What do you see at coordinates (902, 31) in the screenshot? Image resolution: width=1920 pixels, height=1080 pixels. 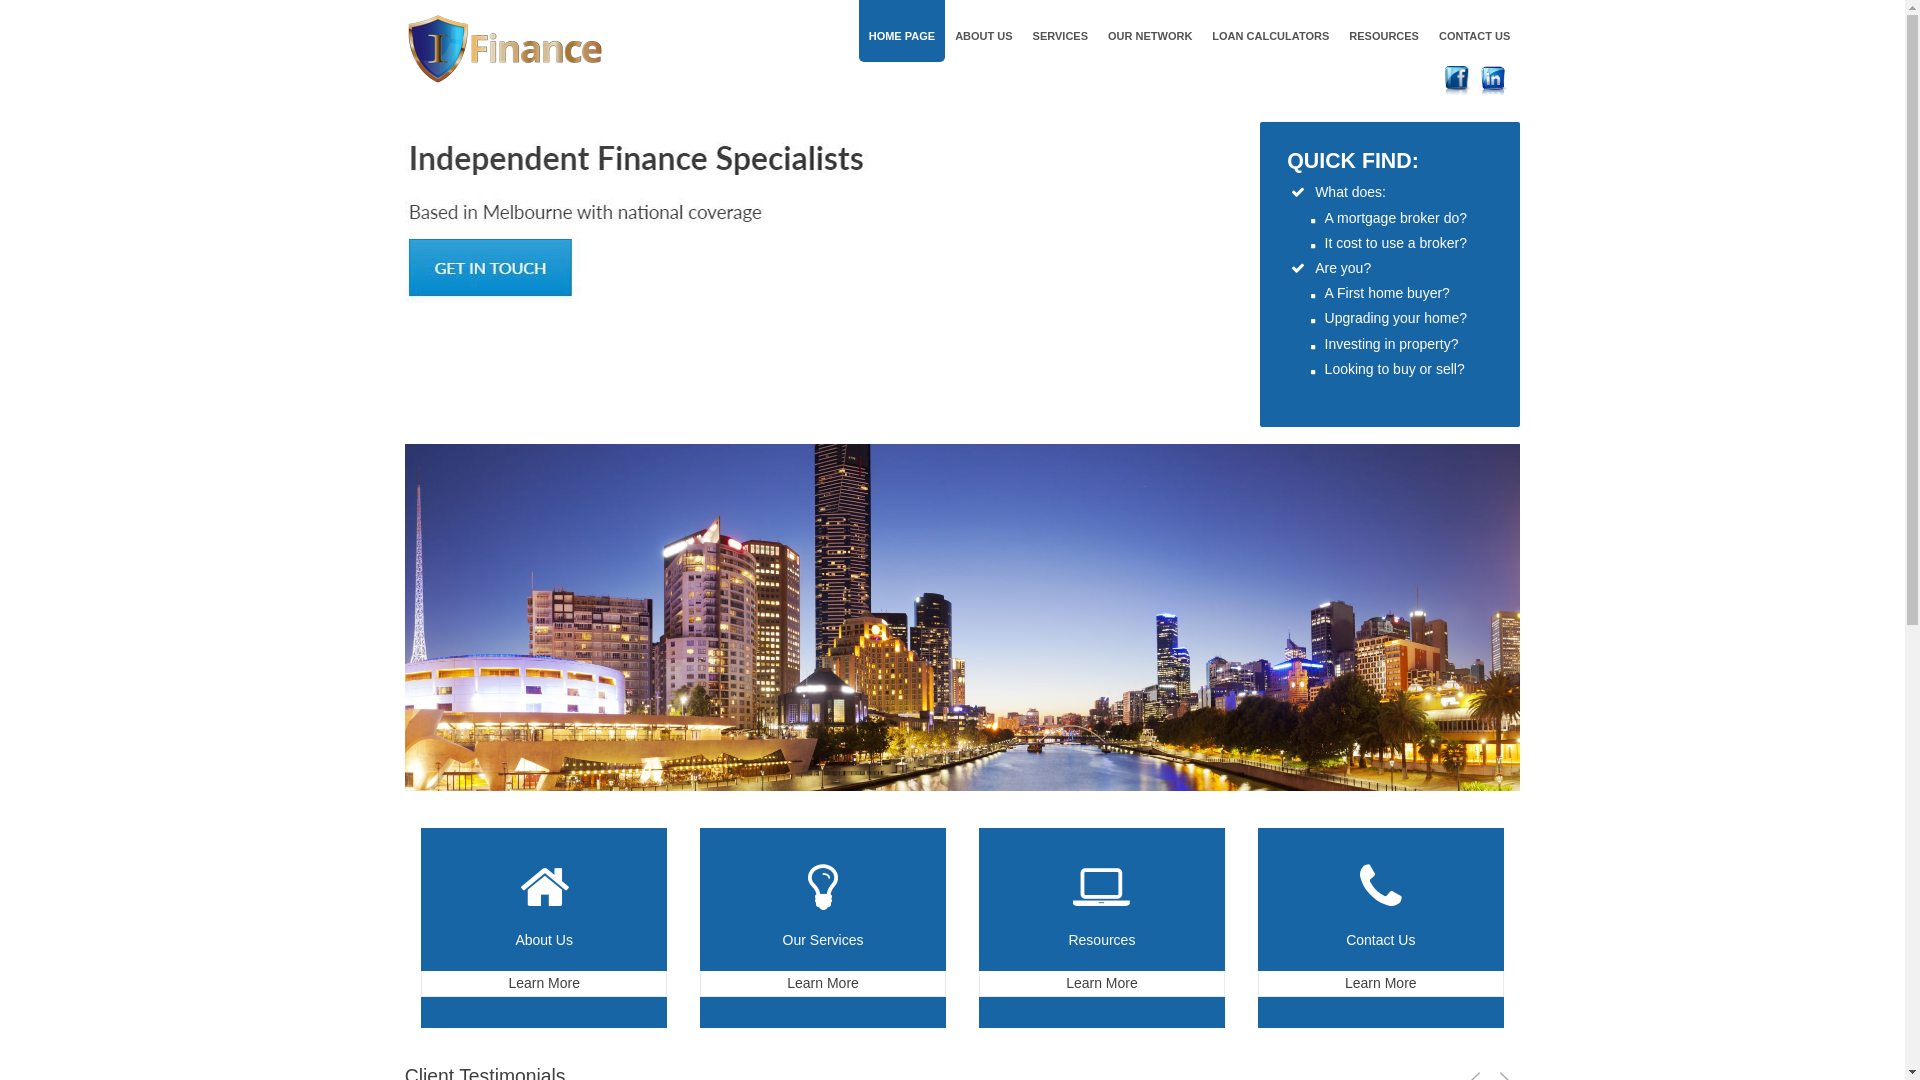 I see `HOME PAGE` at bounding box center [902, 31].